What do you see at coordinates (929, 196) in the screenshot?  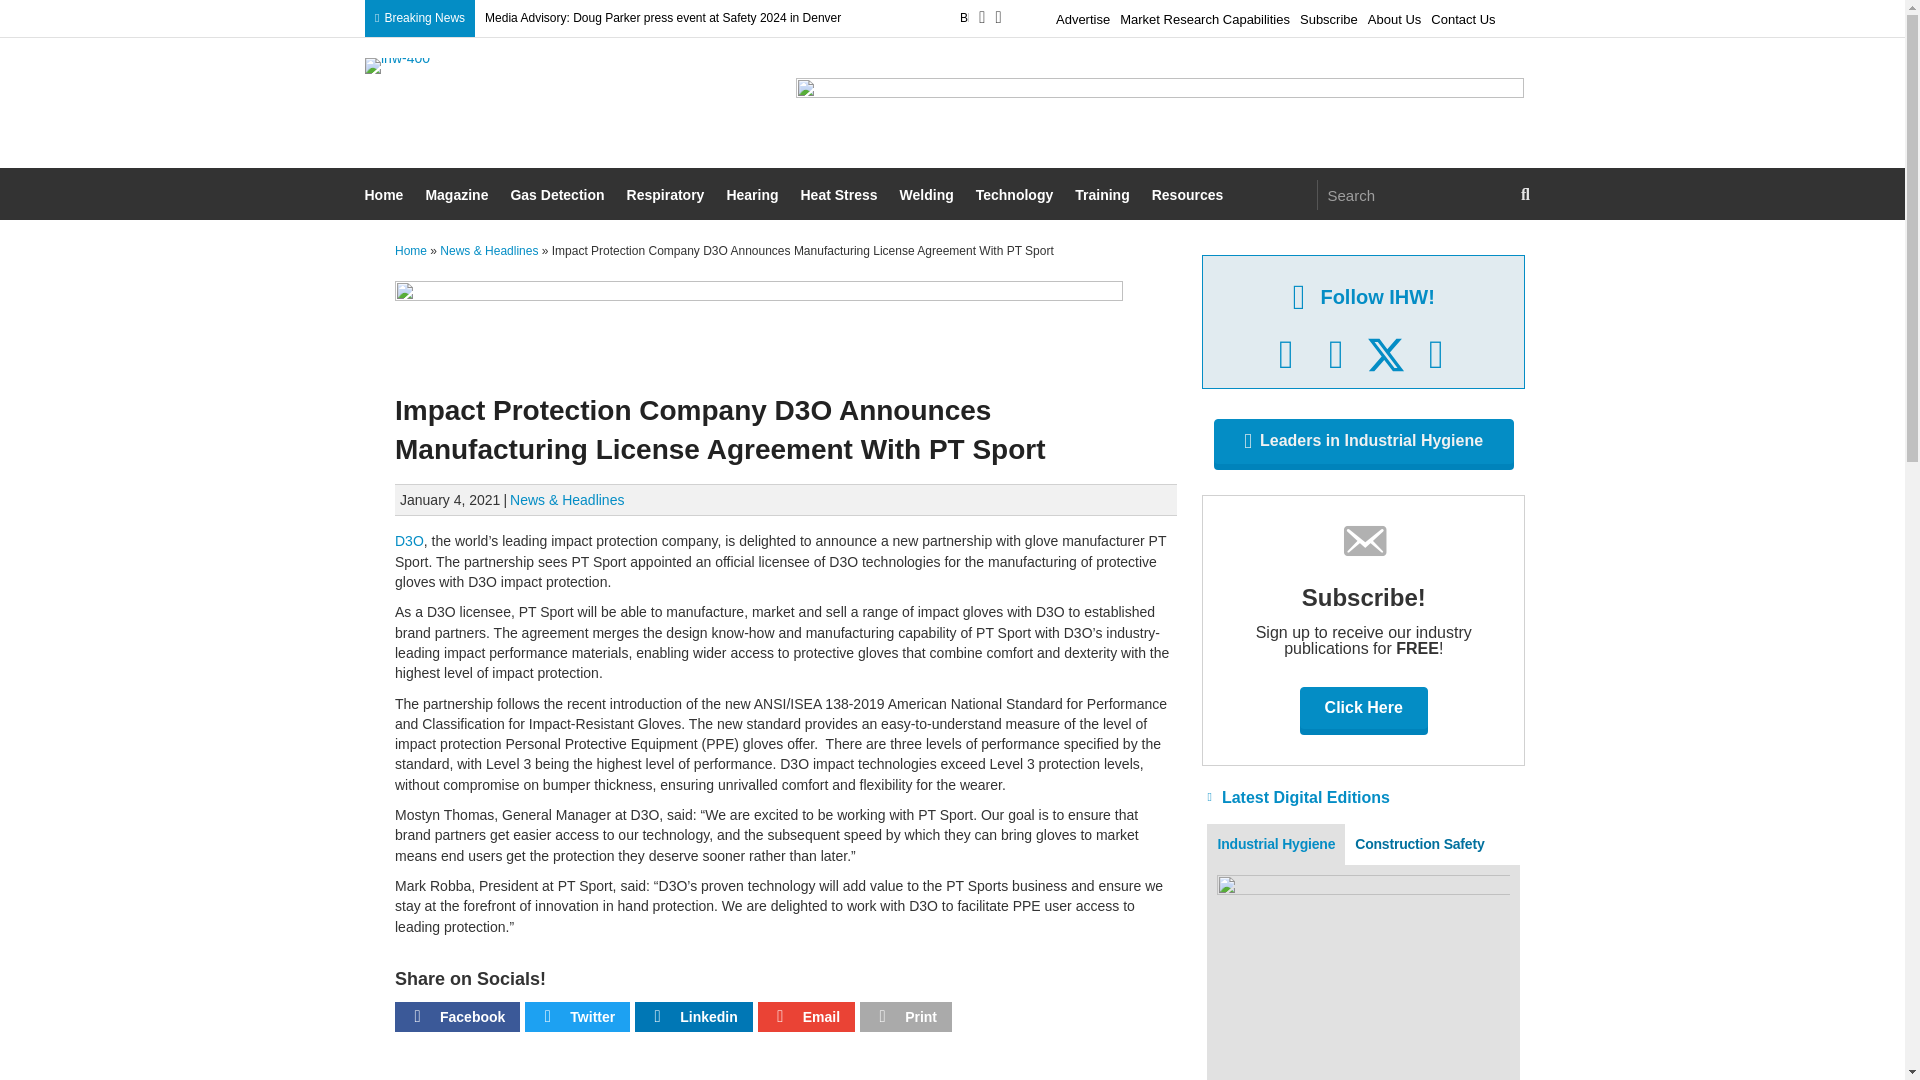 I see `Welding` at bounding box center [929, 196].